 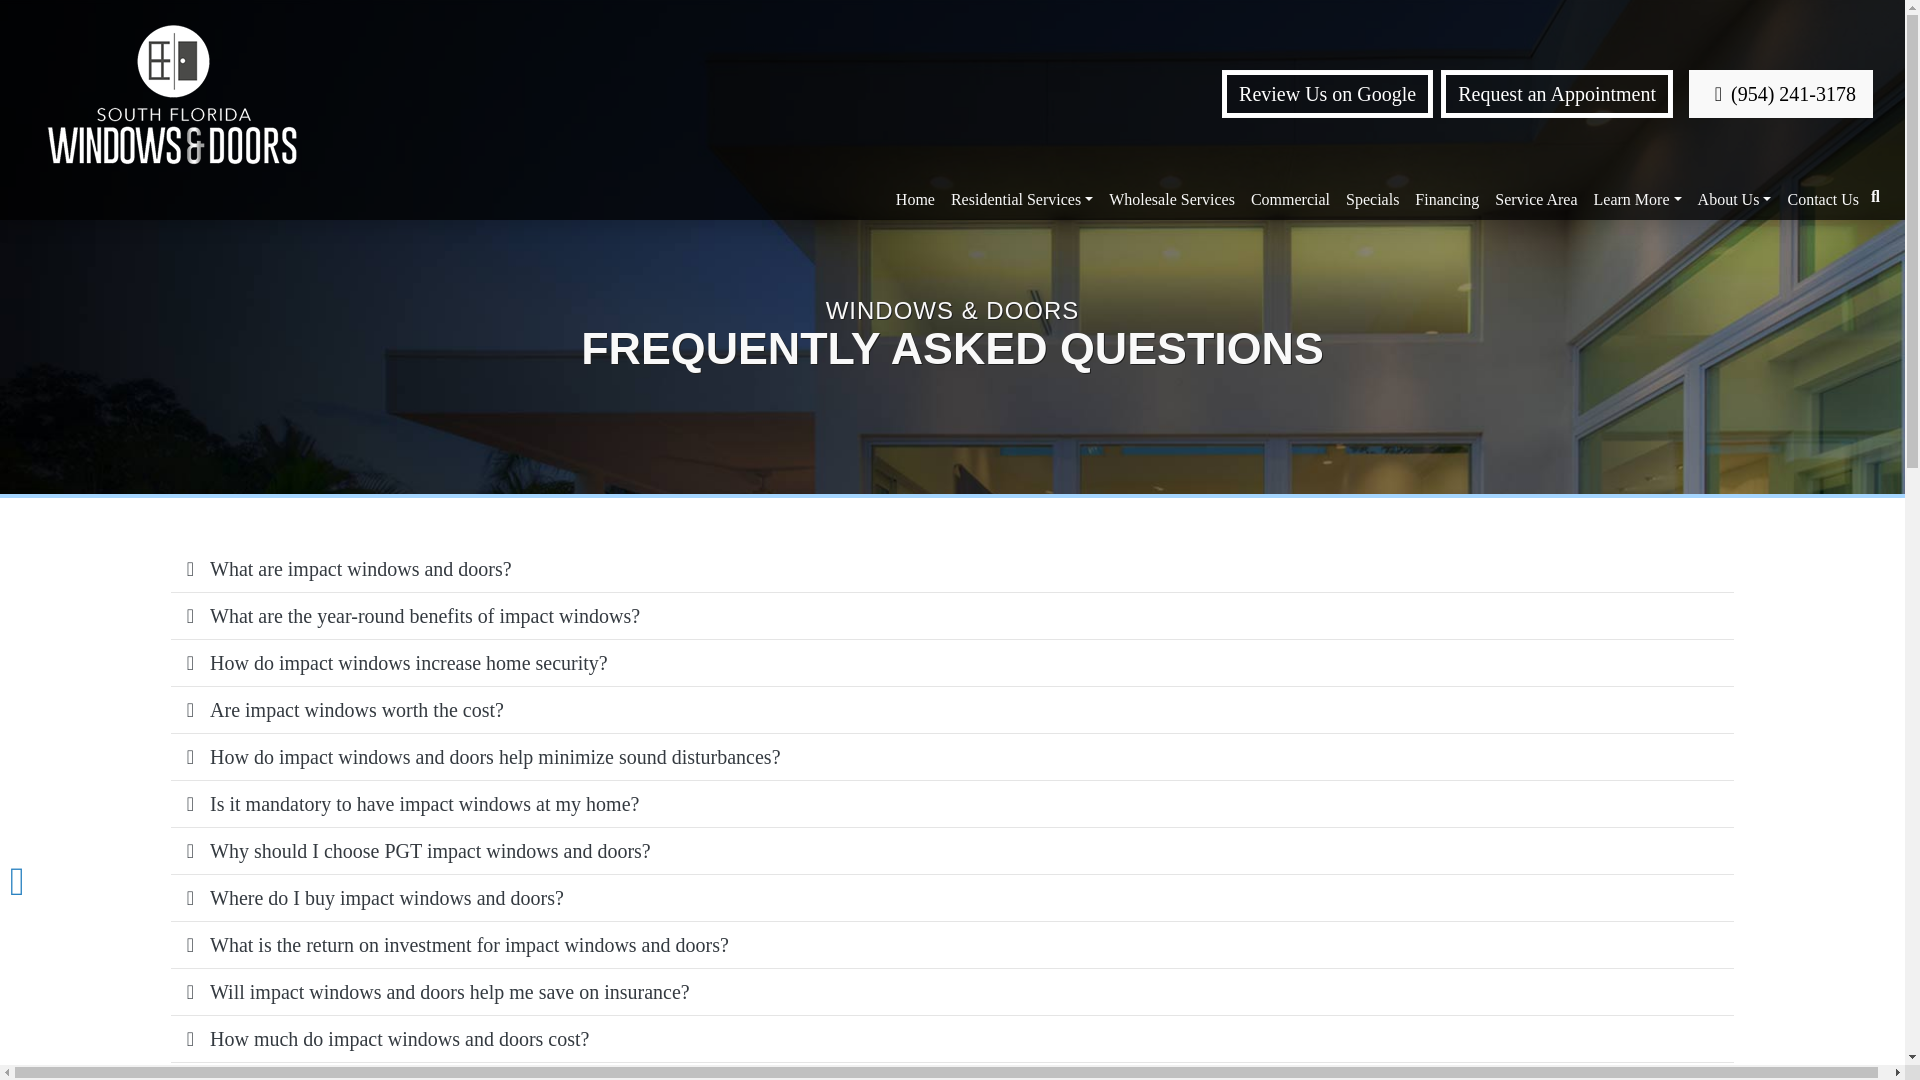 What do you see at coordinates (914, 200) in the screenshot?
I see `Home` at bounding box center [914, 200].